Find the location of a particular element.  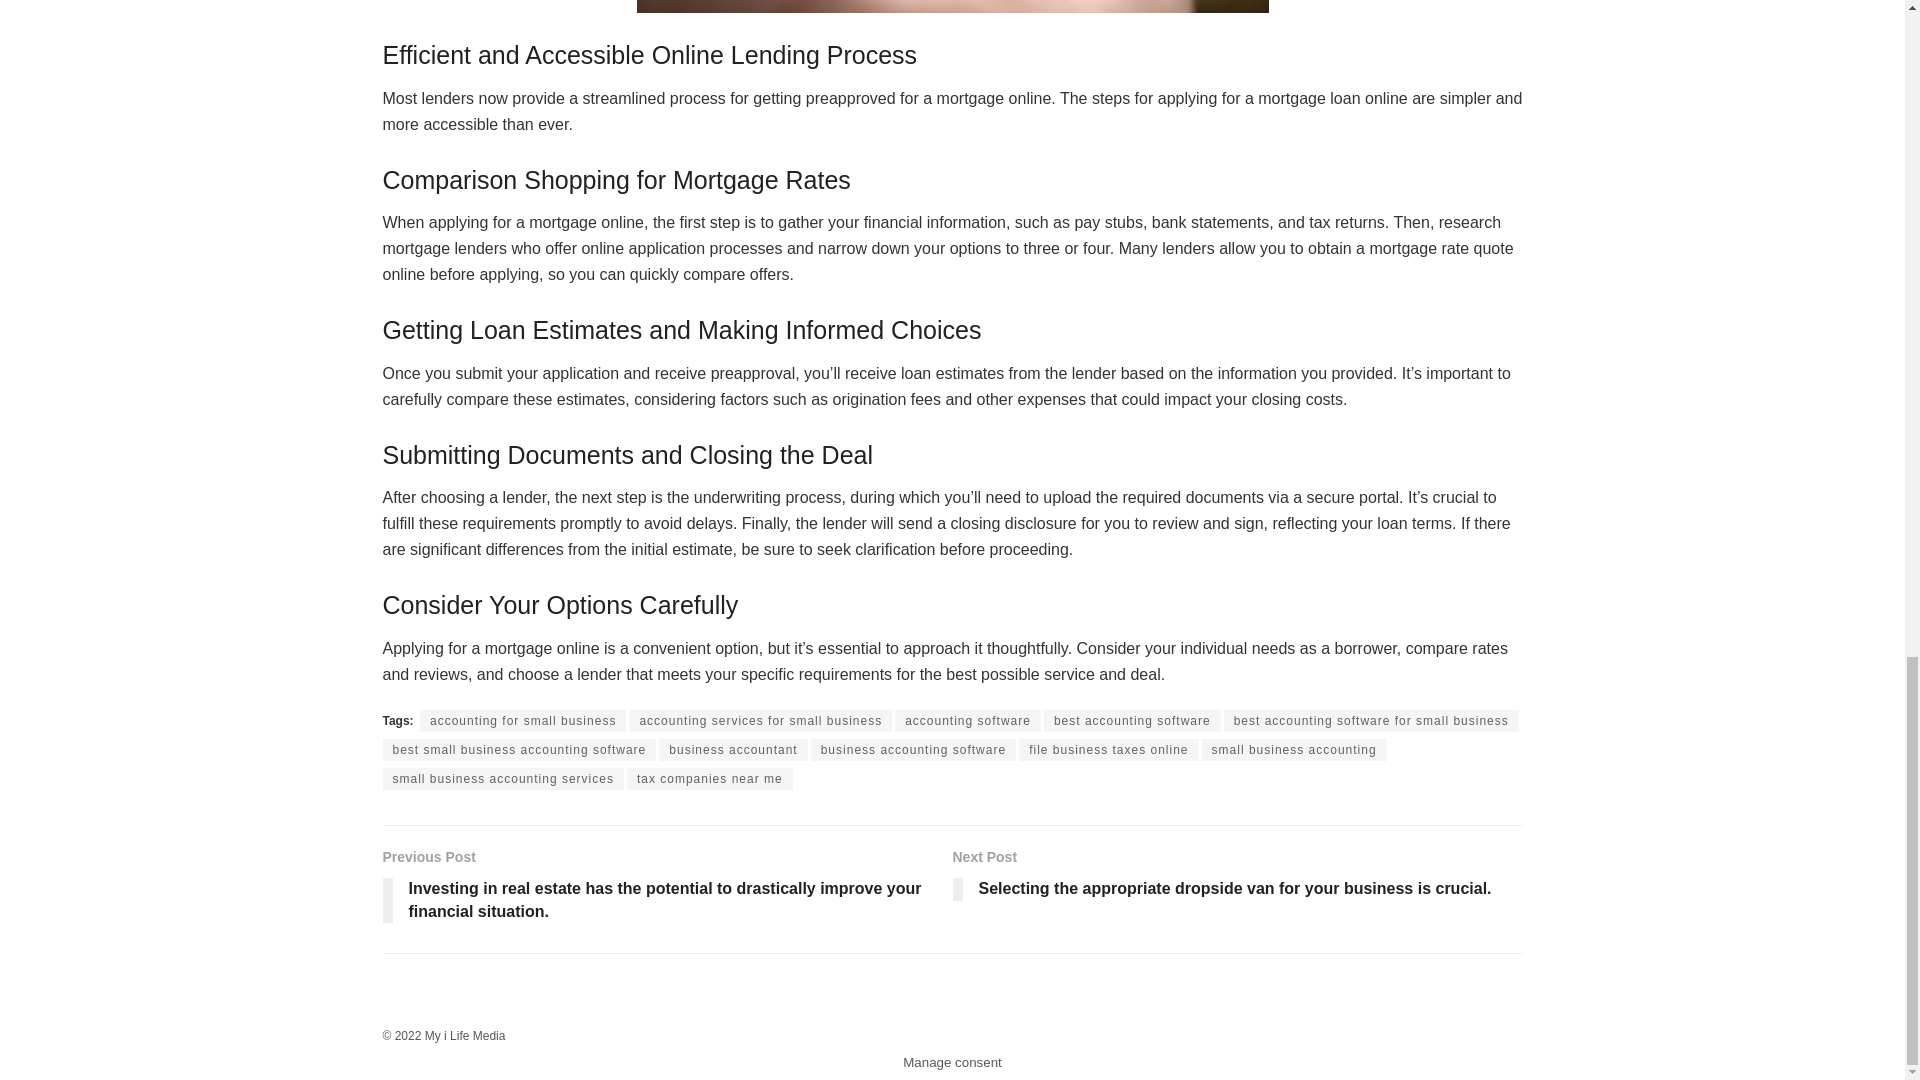

Image by mastersenaiper from Pixabay is located at coordinates (951, 6).